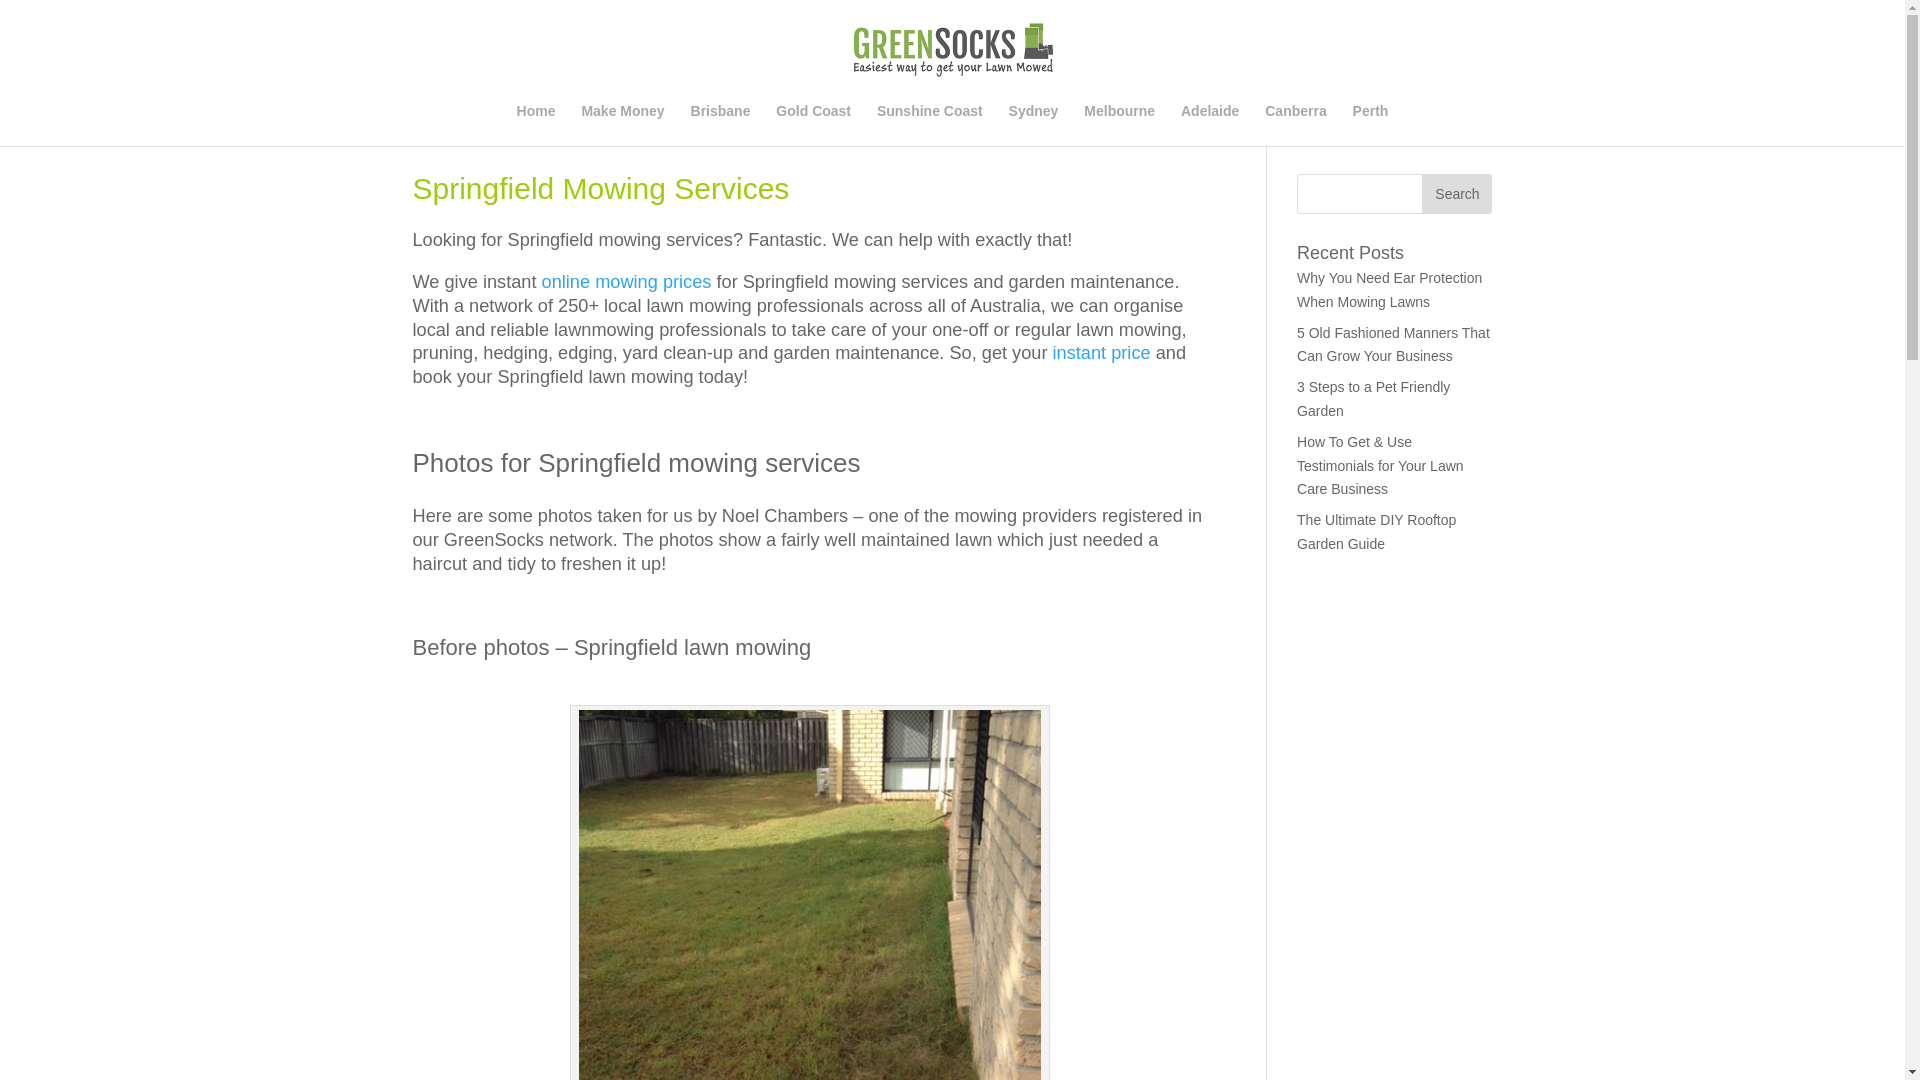 The image size is (1920, 1080). I want to click on Sunshine Coast, so click(930, 125).